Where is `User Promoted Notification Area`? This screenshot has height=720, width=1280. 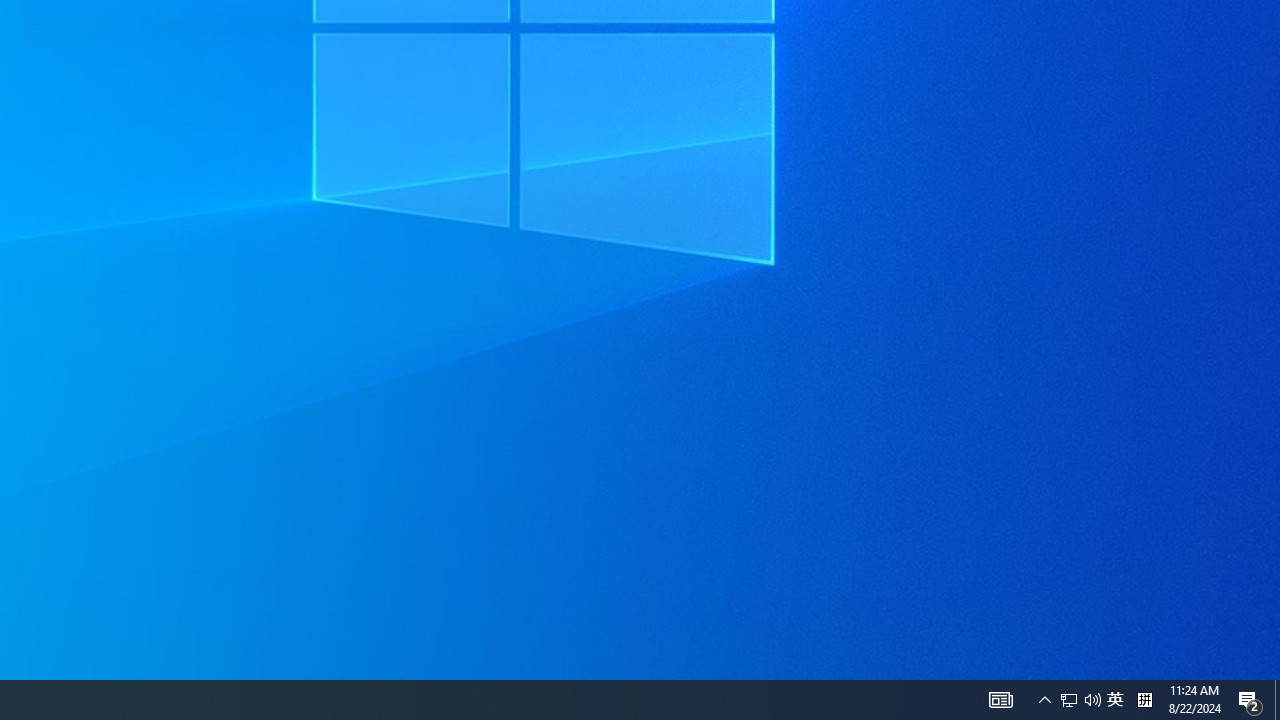
User Promoted Notification Area is located at coordinates (1092, 700).